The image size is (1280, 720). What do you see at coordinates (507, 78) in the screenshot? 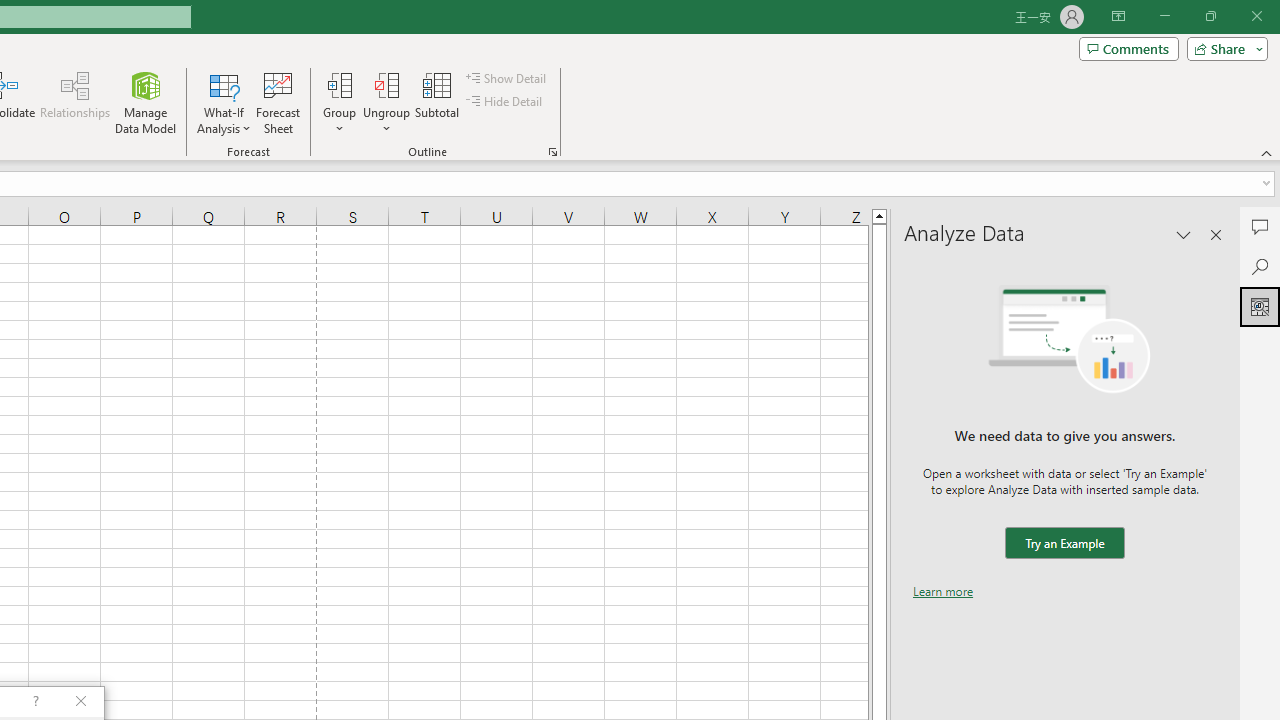
I see `Show Detail` at bounding box center [507, 78].